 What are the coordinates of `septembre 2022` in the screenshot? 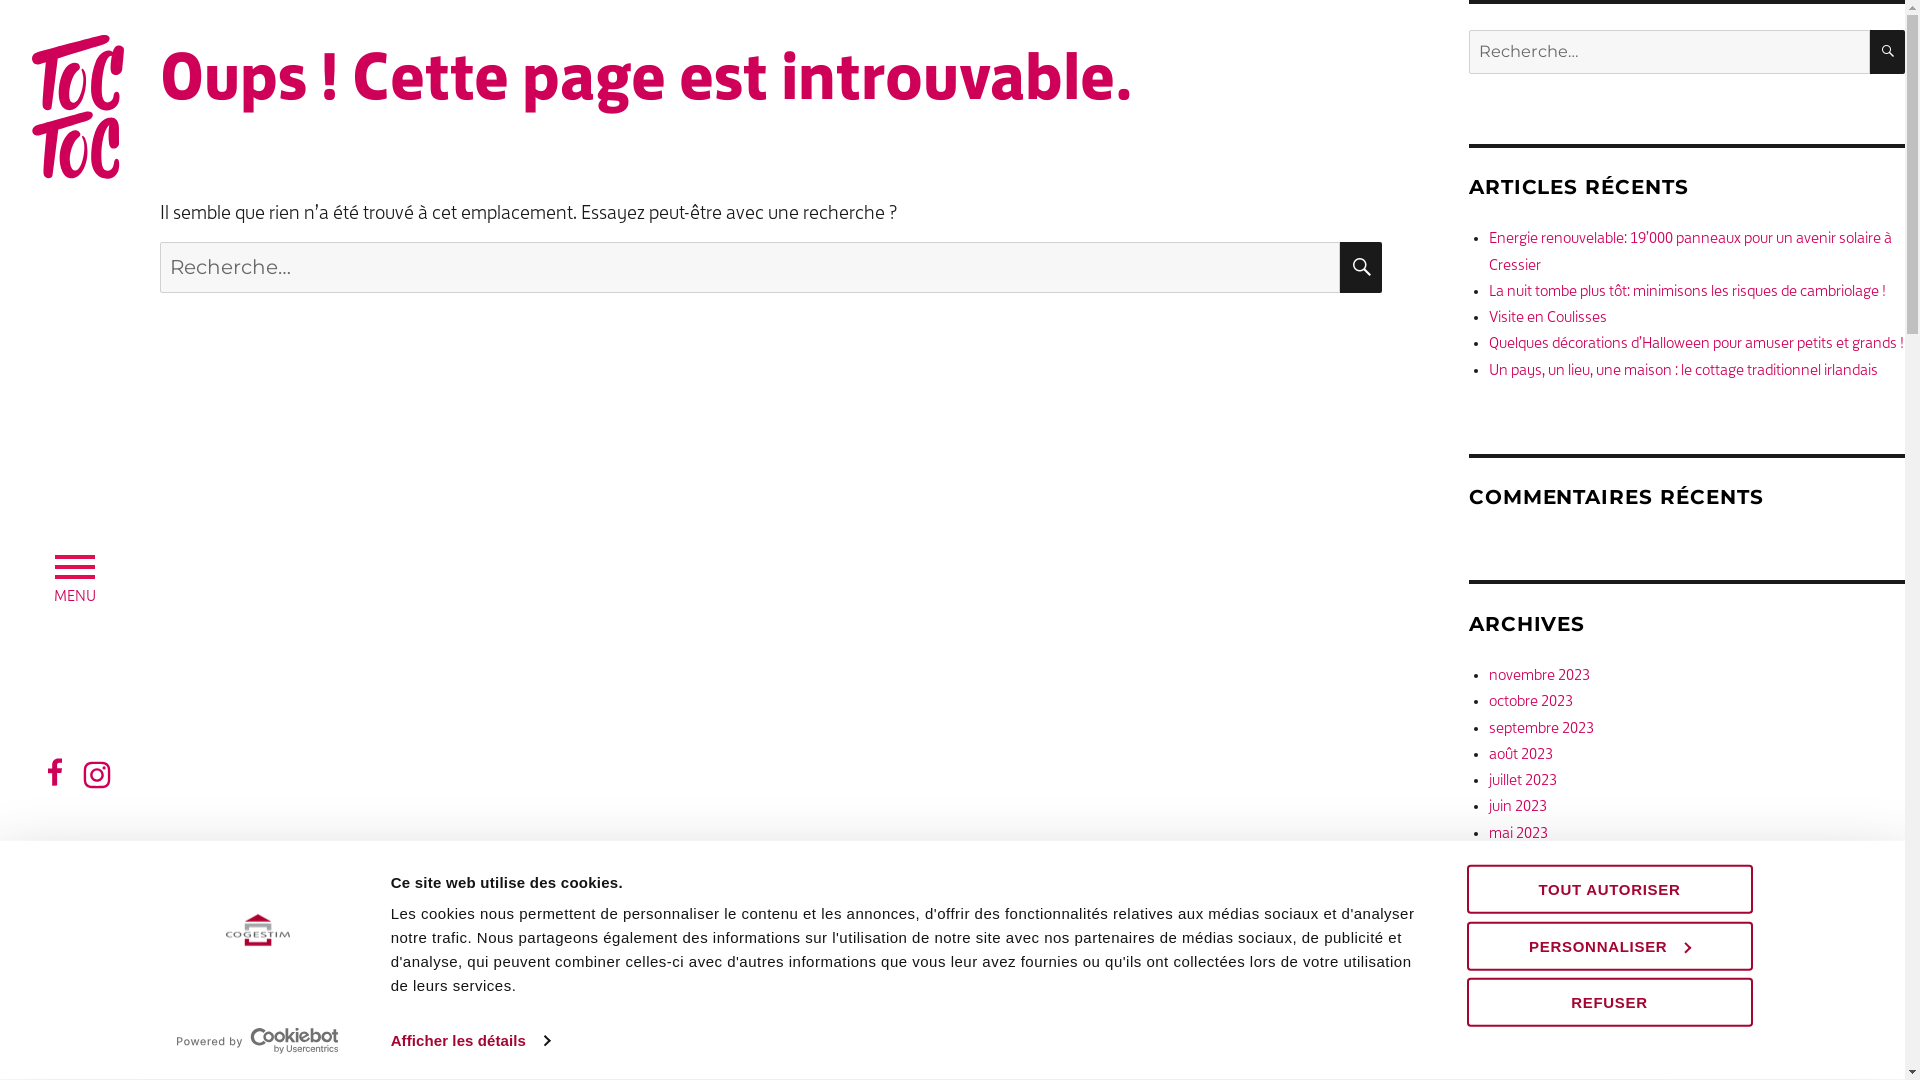 It's located at (1542, 1044).